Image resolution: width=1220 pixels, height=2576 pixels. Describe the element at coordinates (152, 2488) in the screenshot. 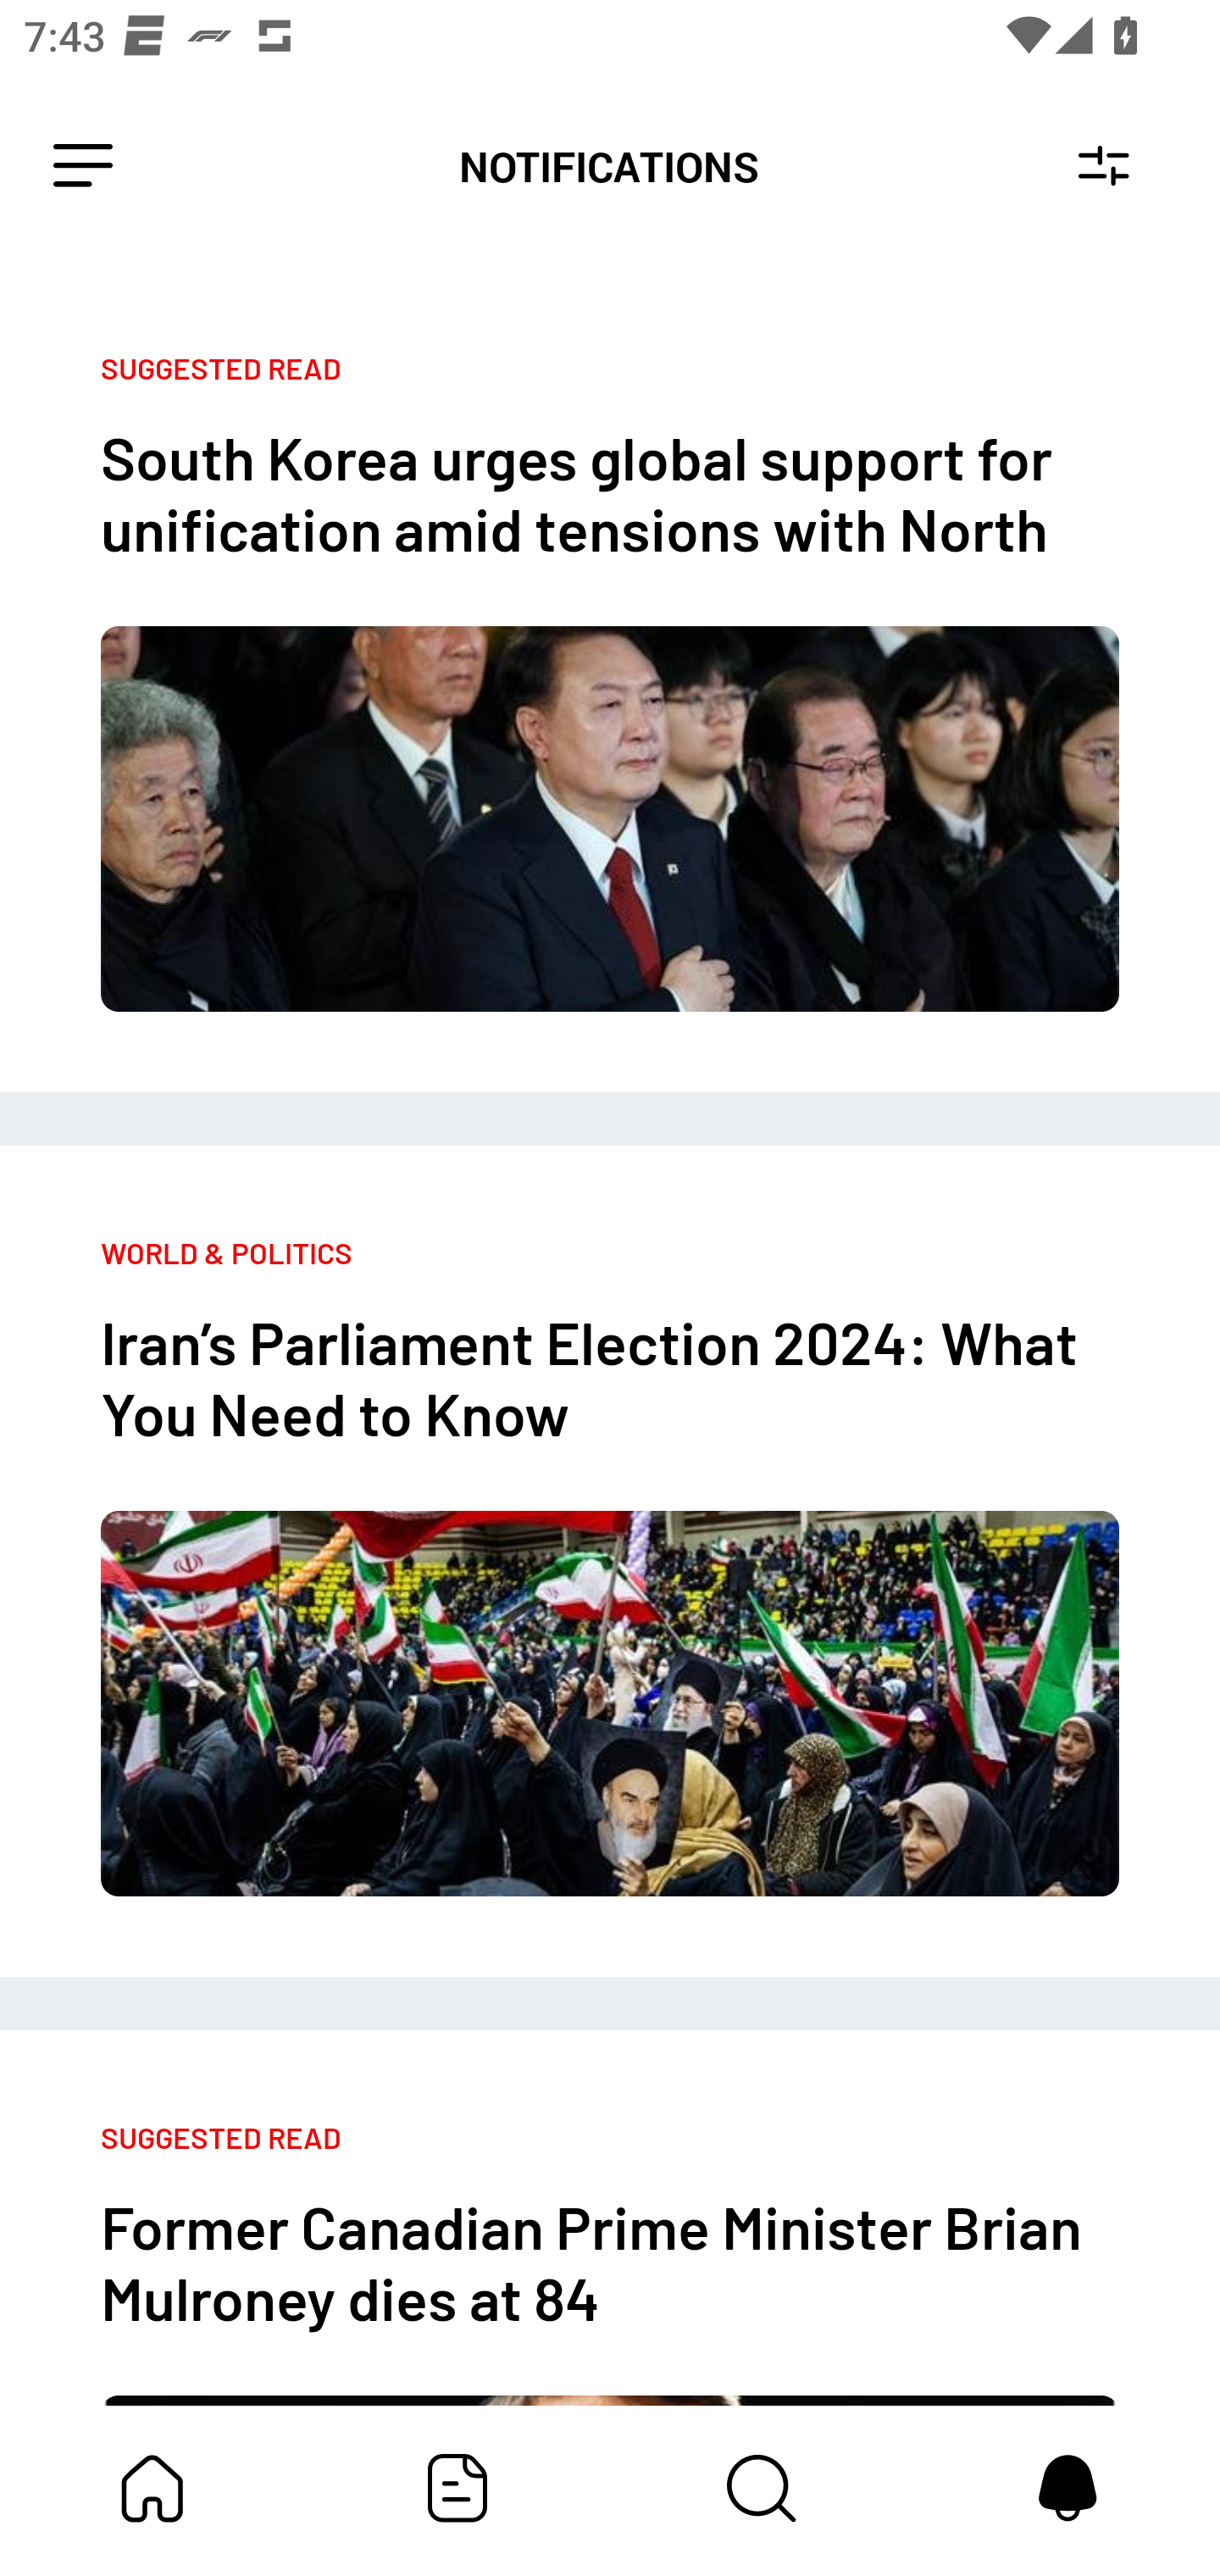

I see `My Bundle` at that location.